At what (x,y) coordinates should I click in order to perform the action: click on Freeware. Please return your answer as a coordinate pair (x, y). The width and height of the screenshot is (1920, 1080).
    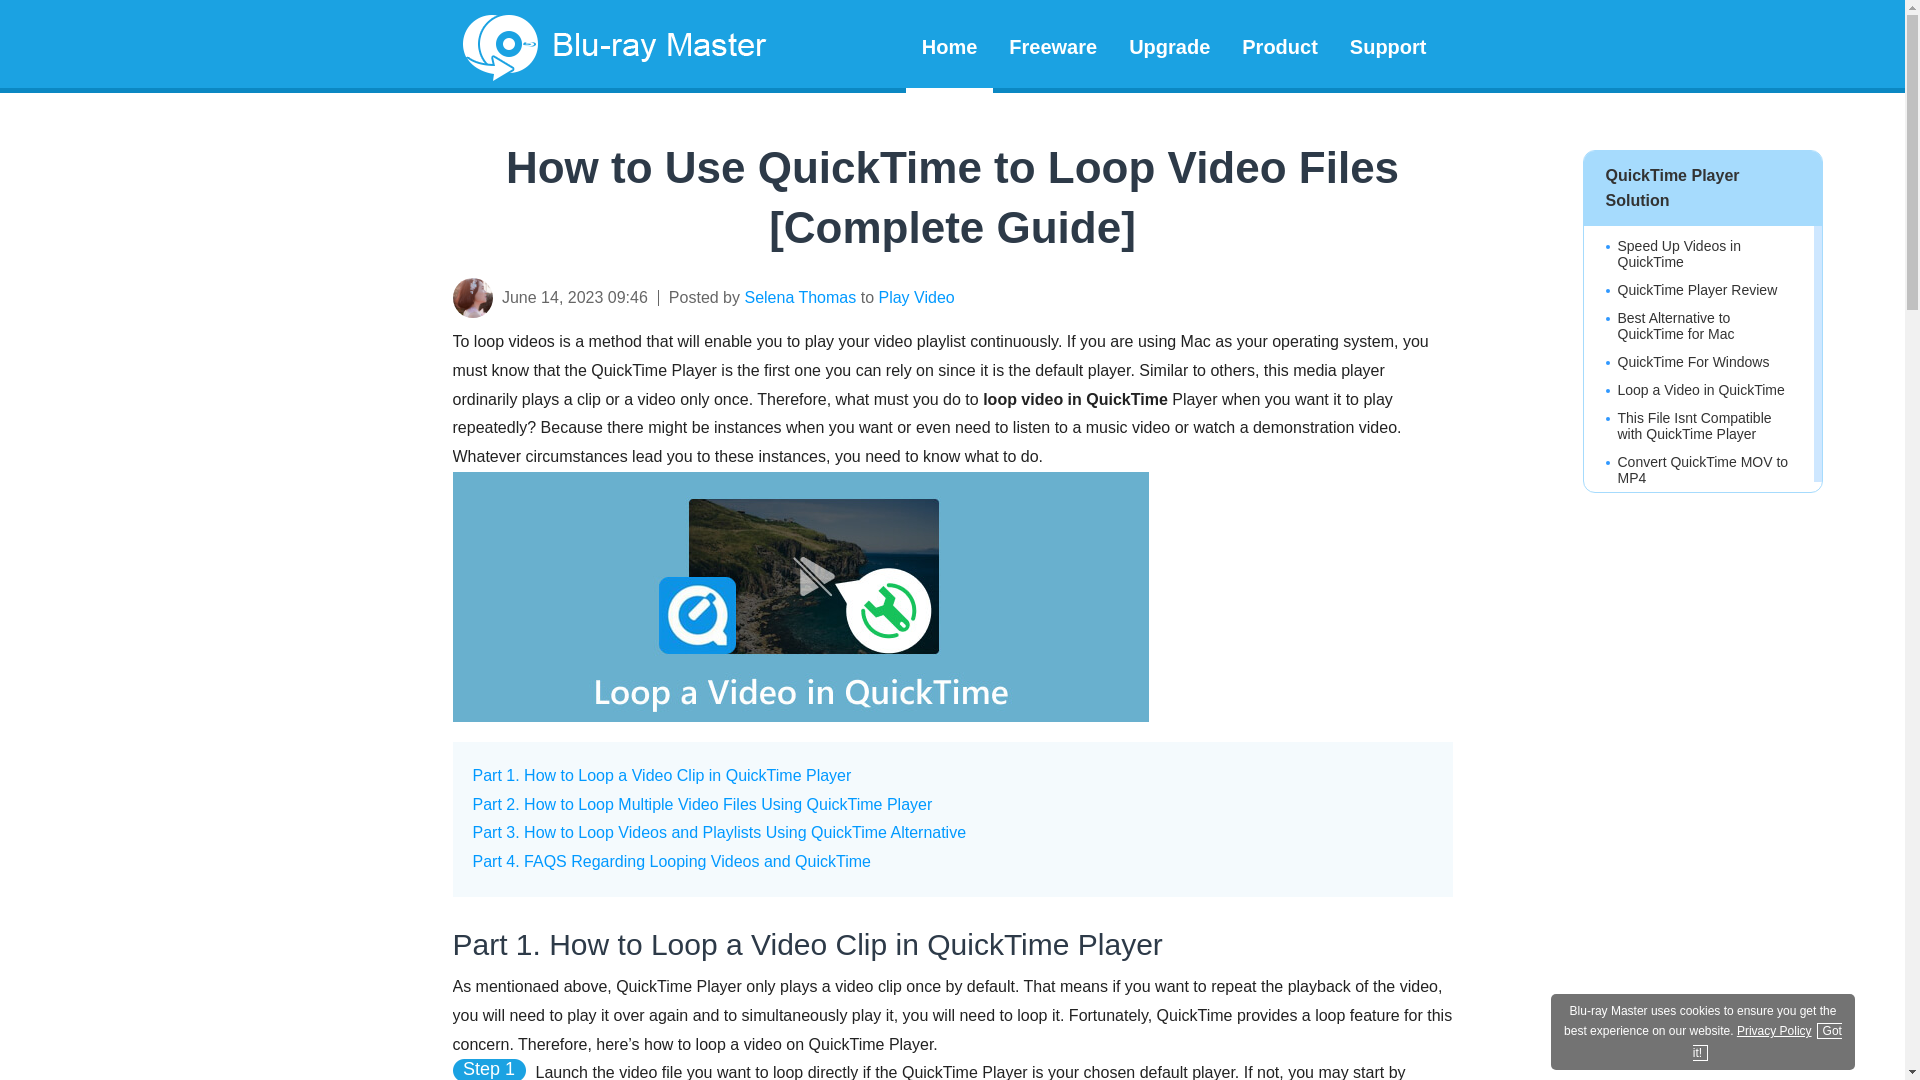
    Looking at the image, I should click on (1052, 44).